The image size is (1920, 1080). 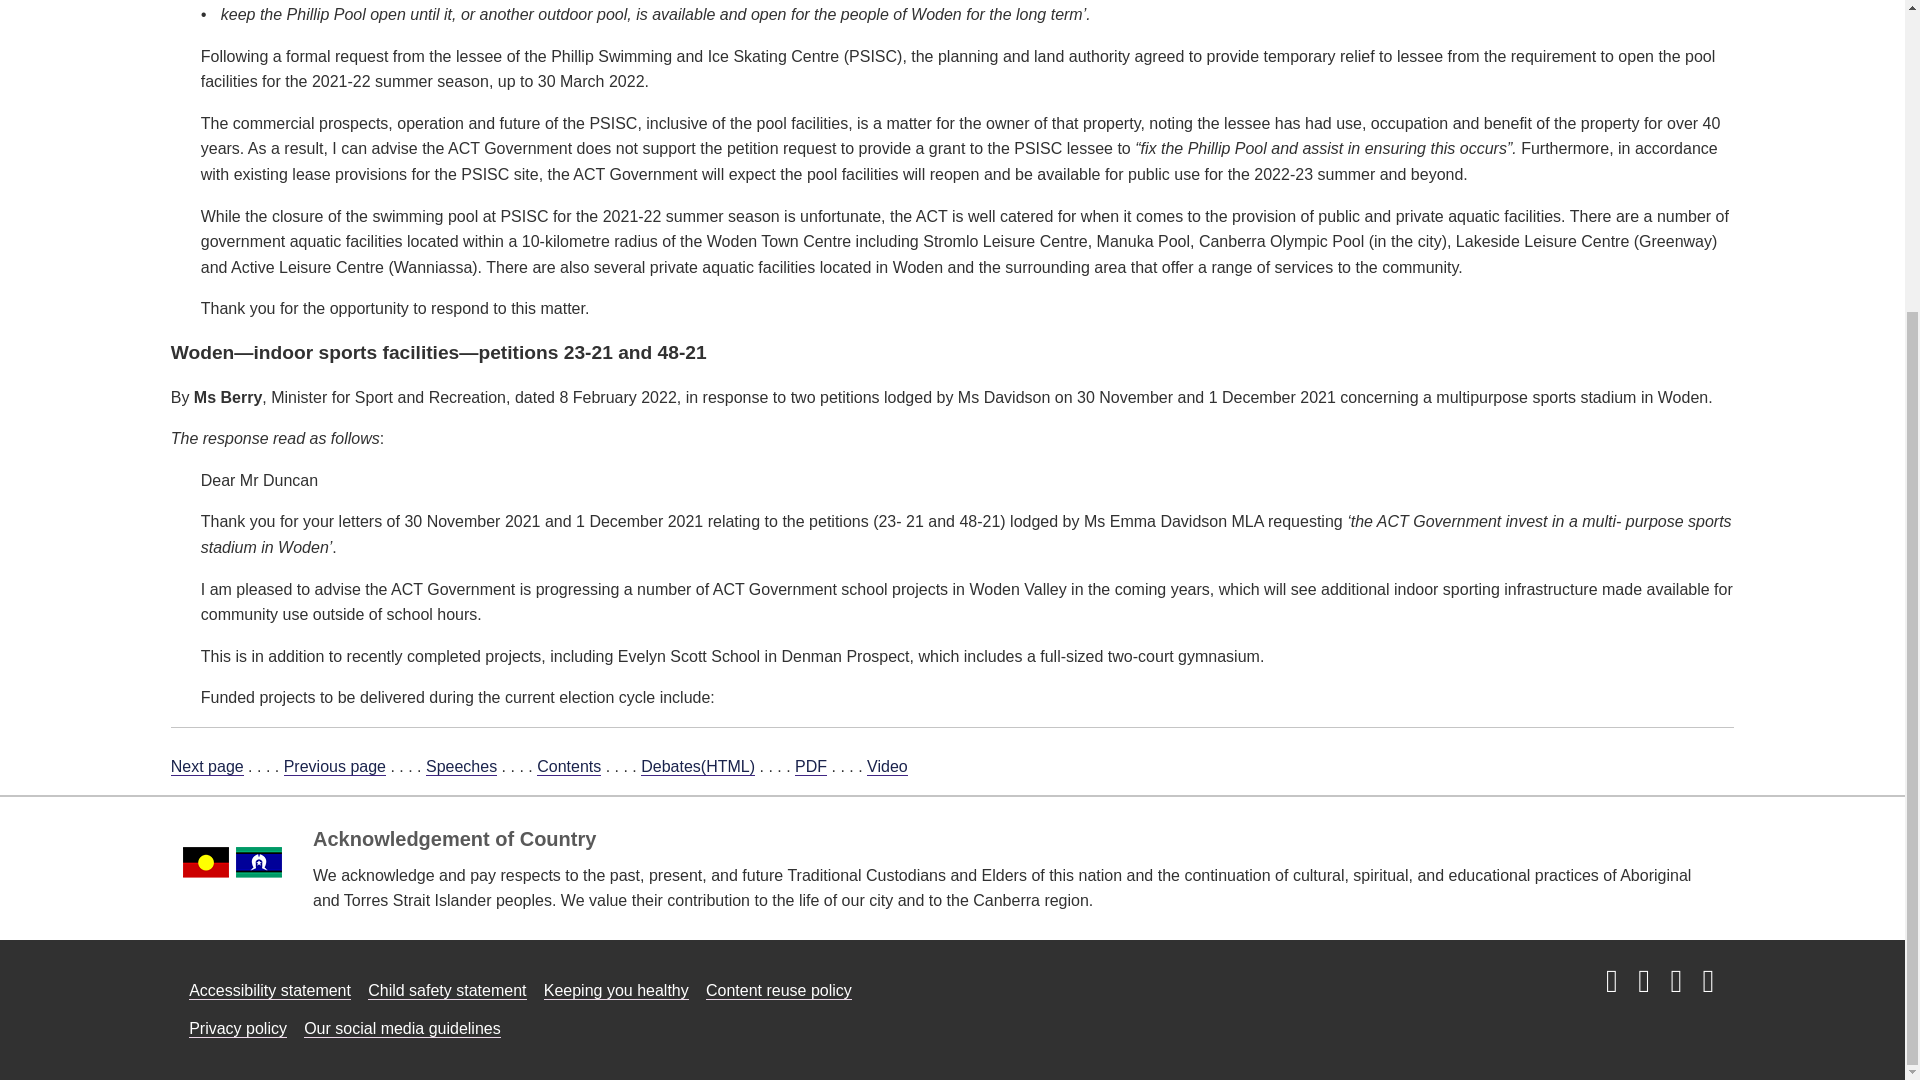 I want to click on Next page, so click(x=206, y=767).